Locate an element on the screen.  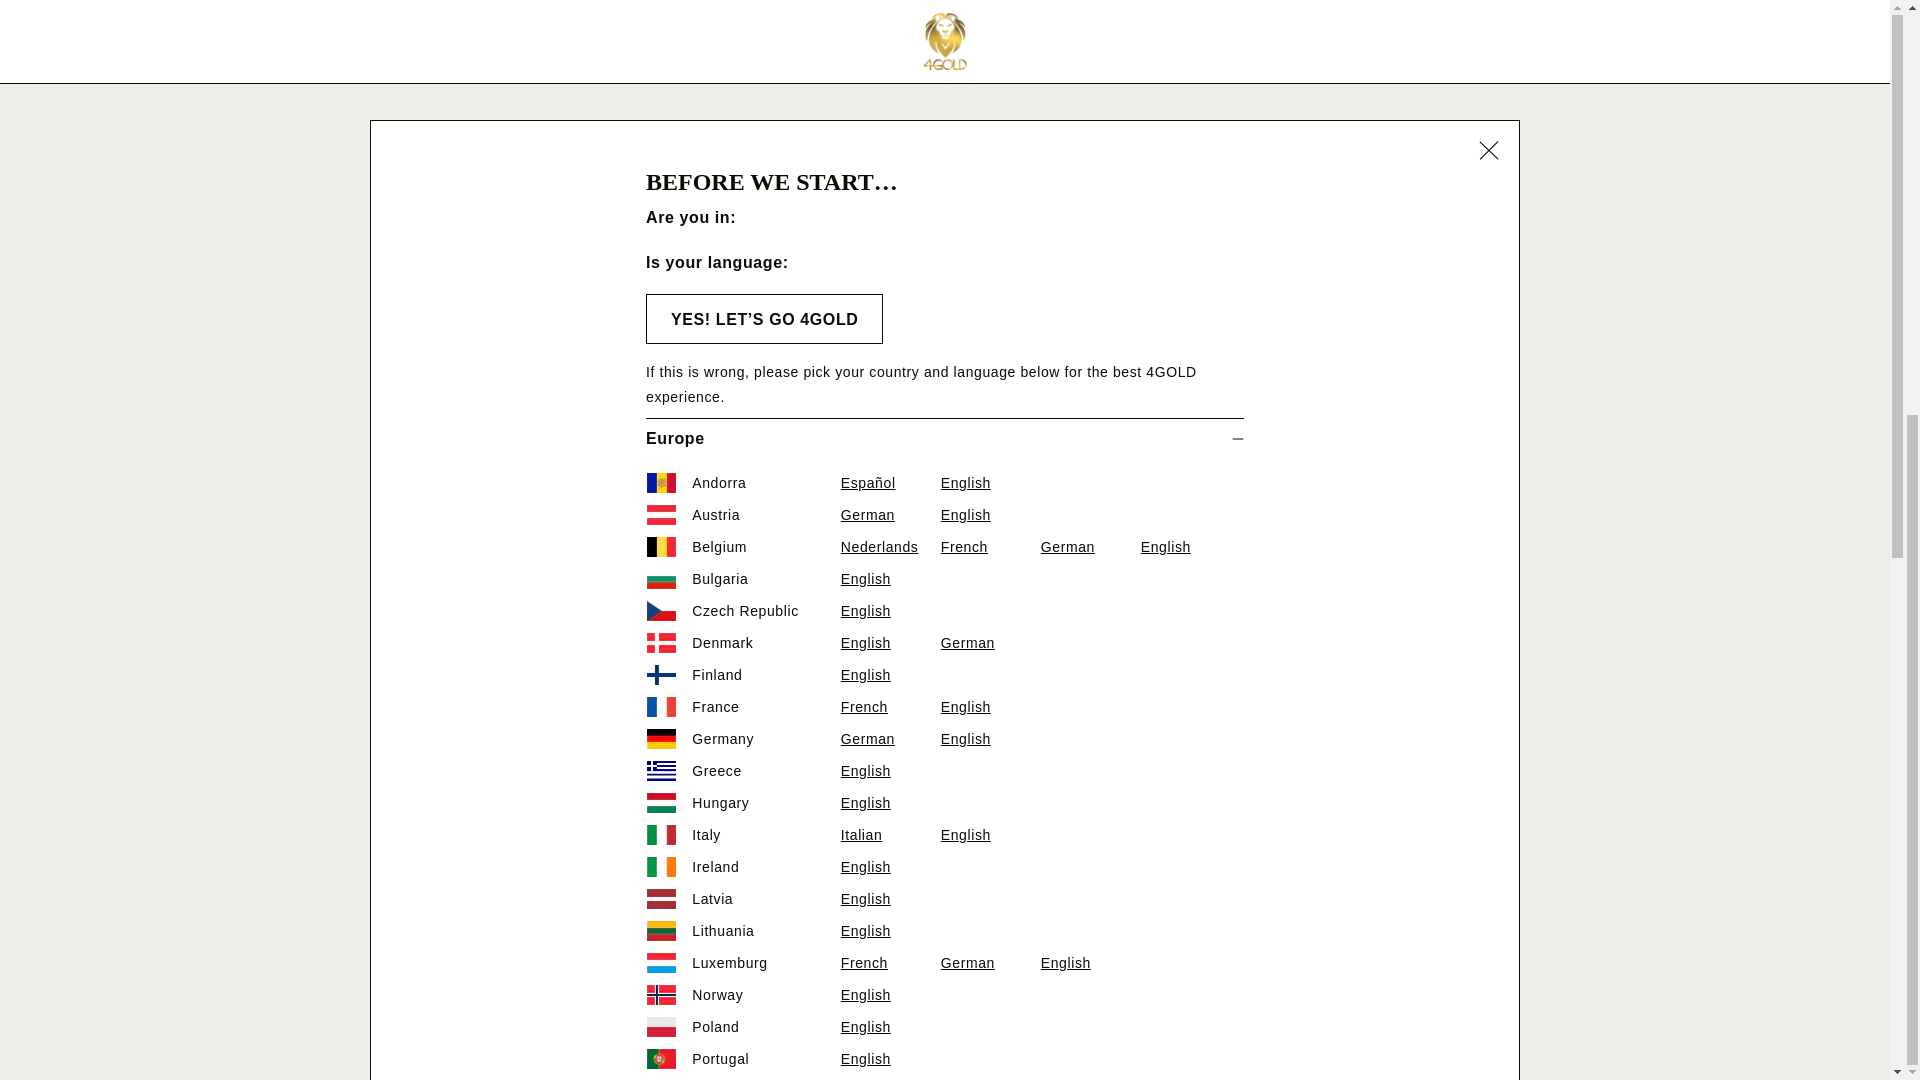
English is located at coordinates (990, 74).